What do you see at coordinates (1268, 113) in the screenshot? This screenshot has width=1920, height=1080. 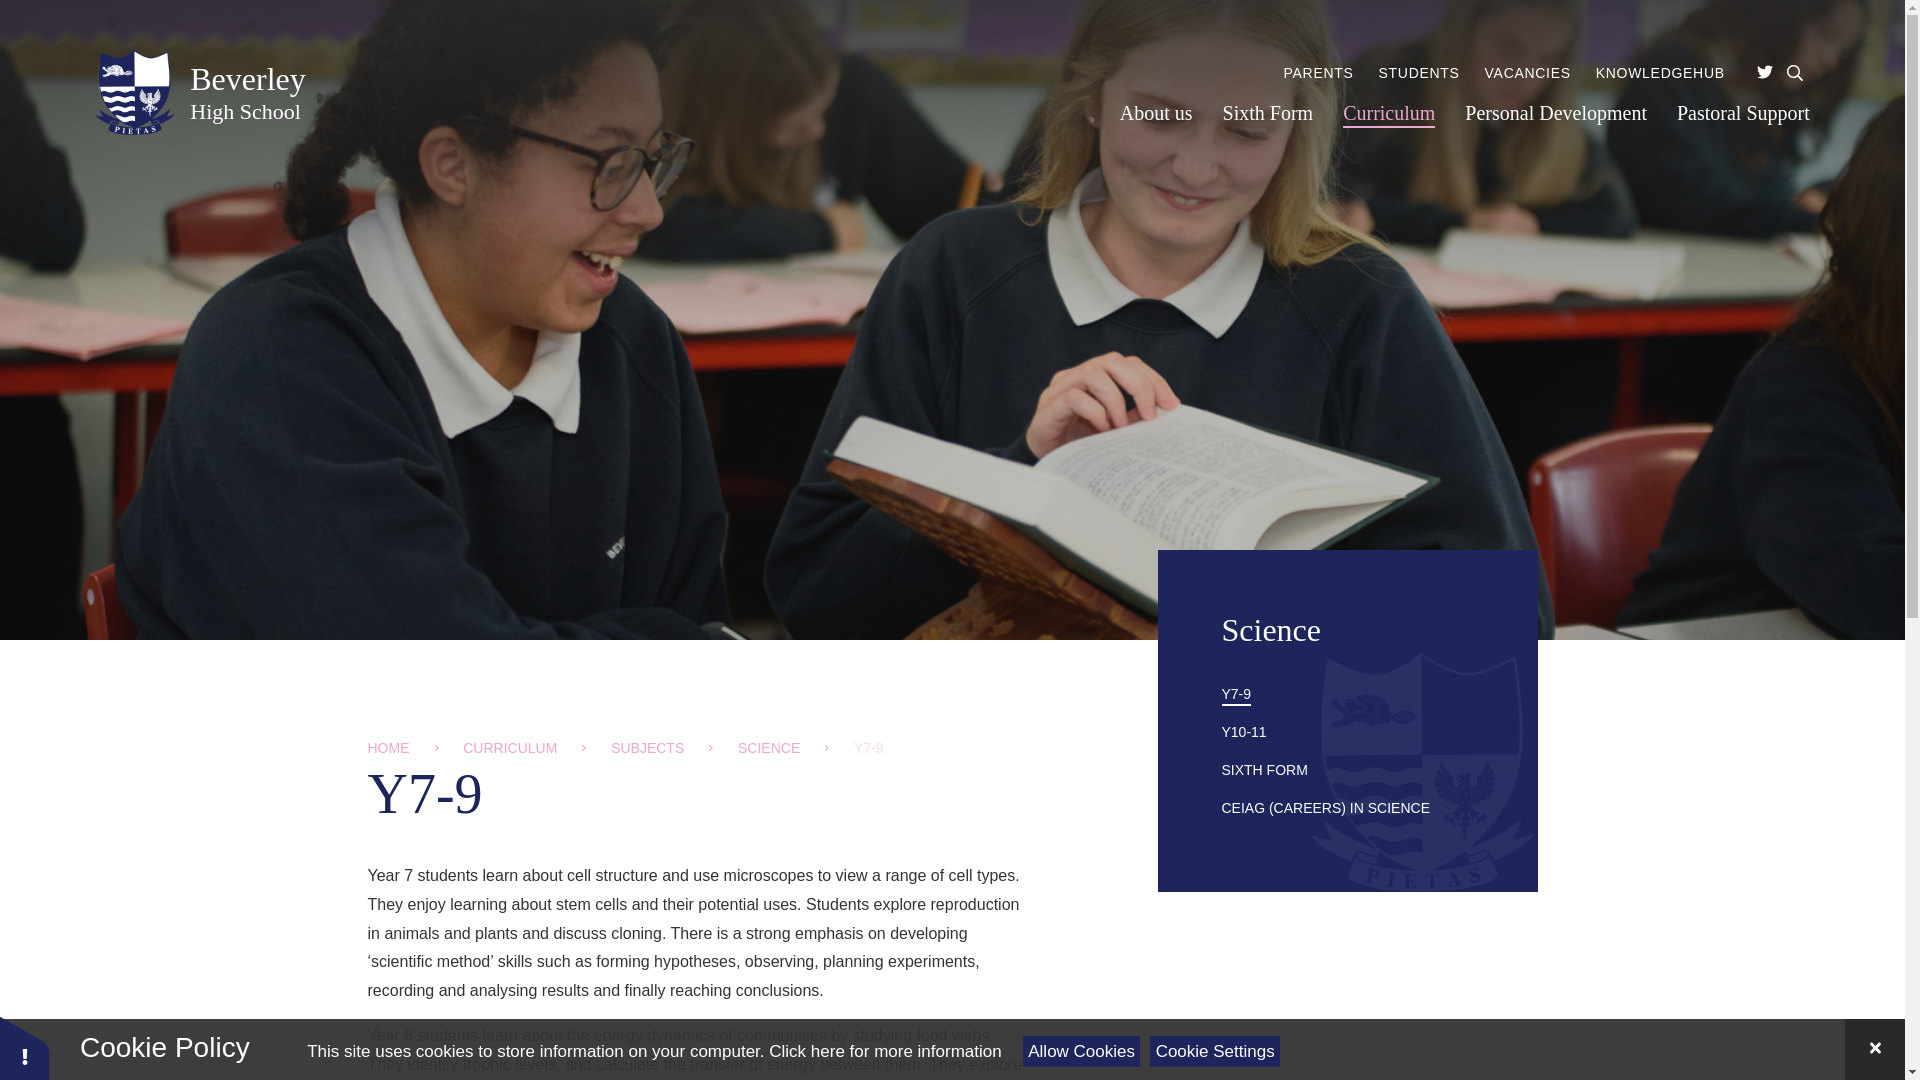 I see `Twitter` at bounding box center [1268, 113].